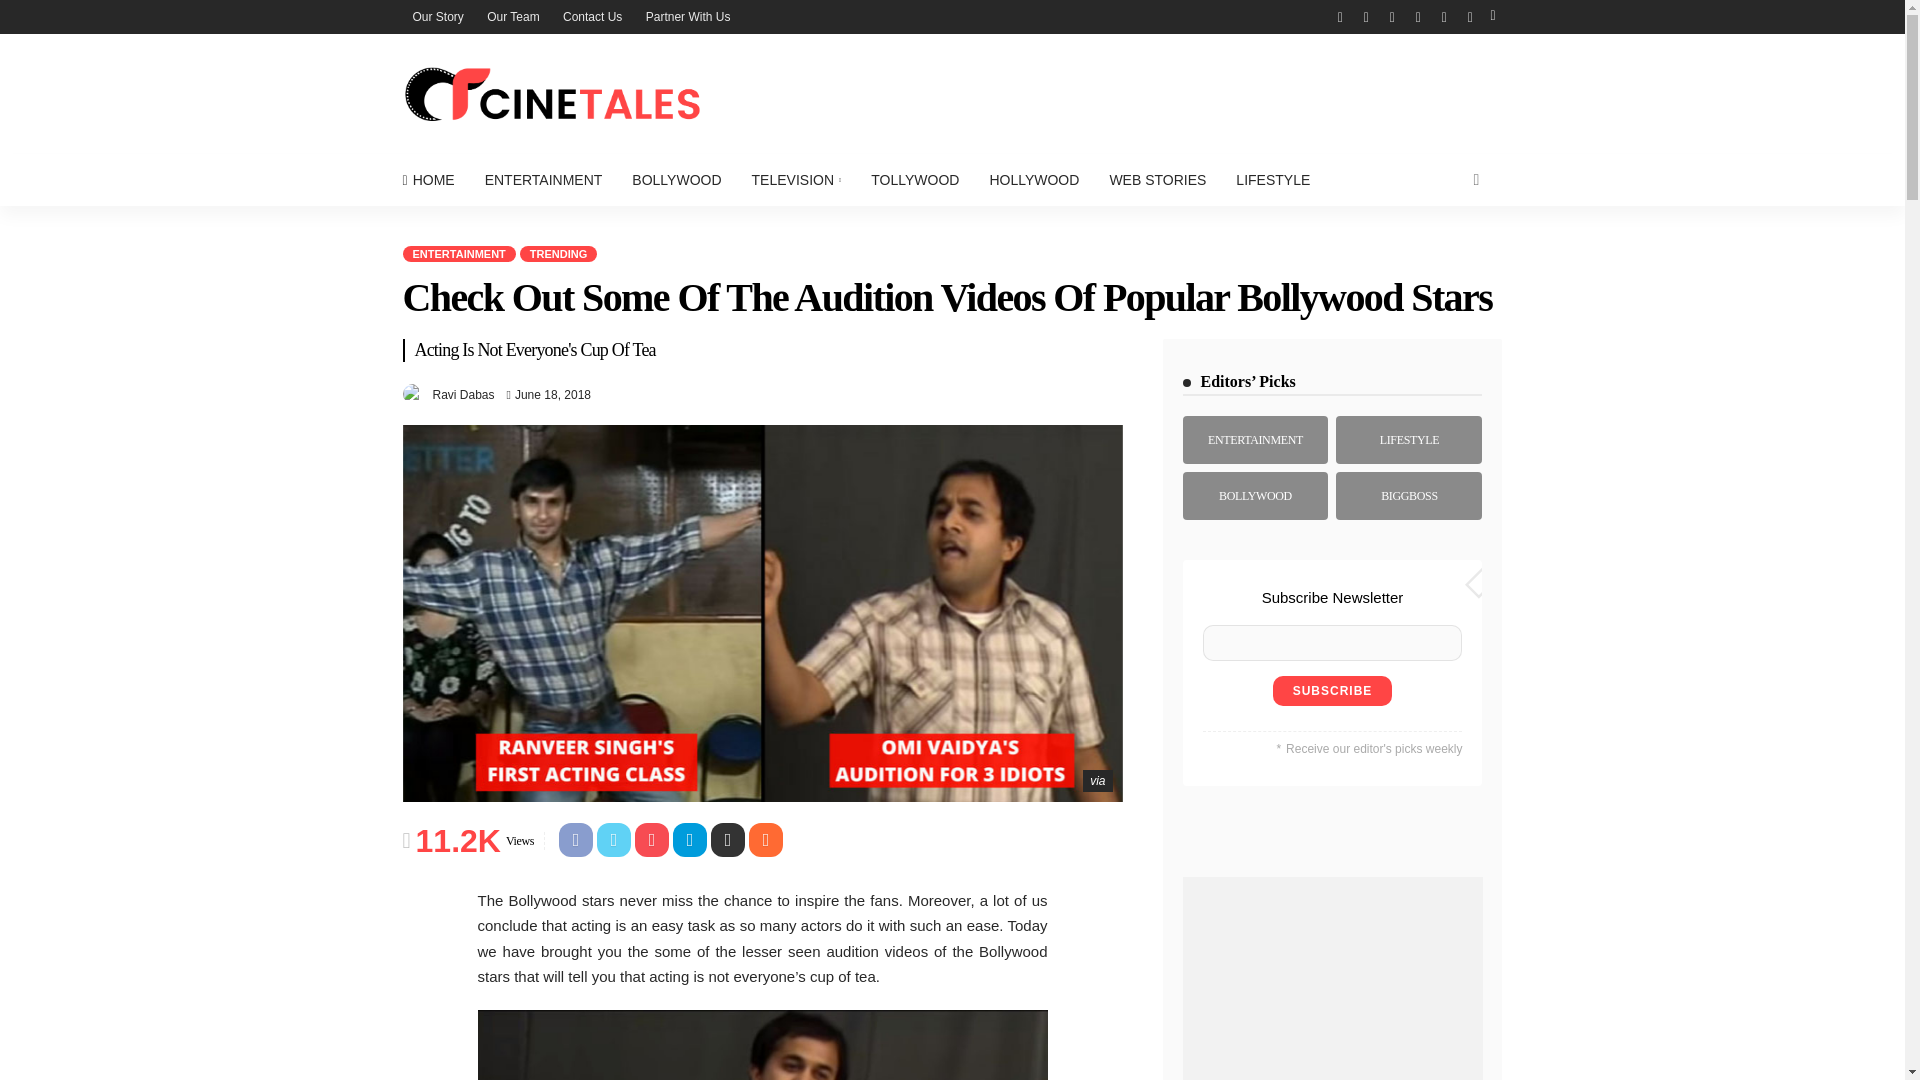  What do you see at coordinates (592, 16) in the screenshot?
I see `Contact Us` at bounding box center [592, 16].